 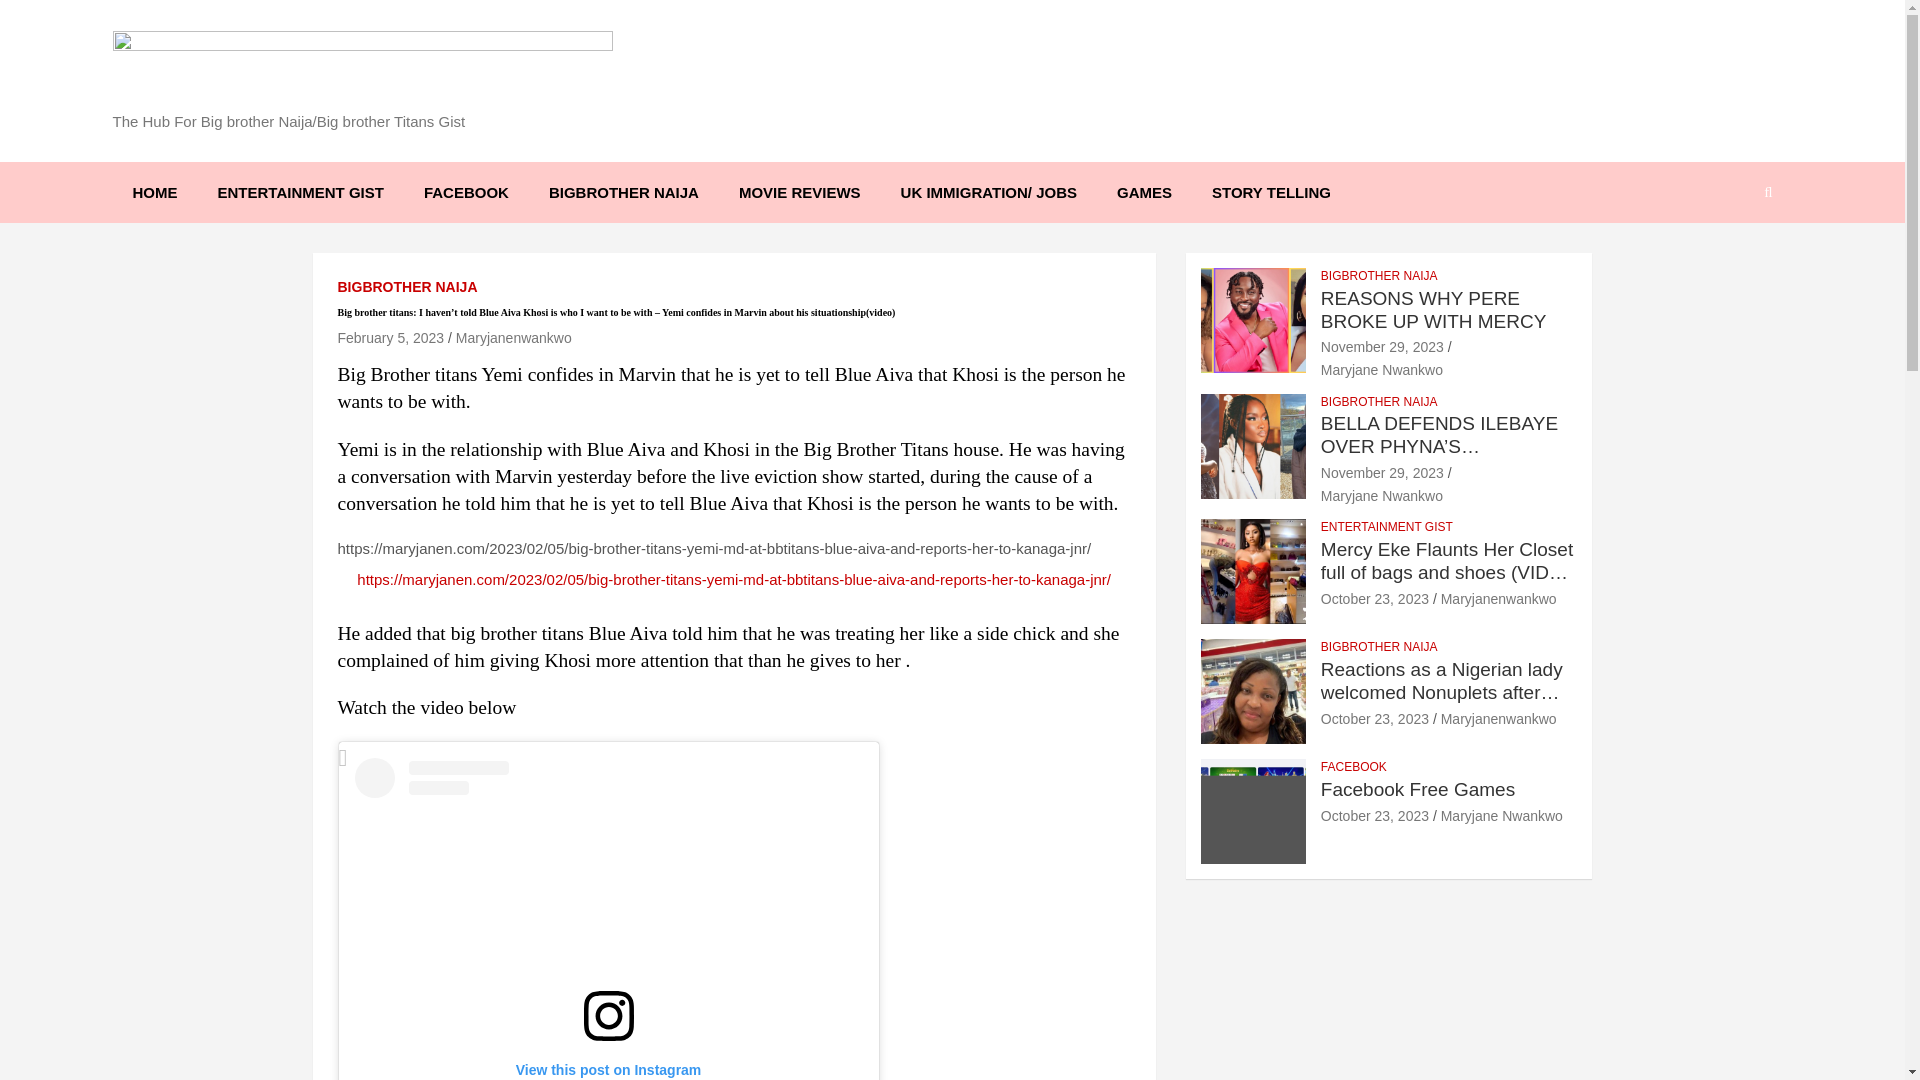 What do you see at coordinates (800, 192) in the screenshot?
I see `MOVIE REVIEWS` at bounding box center [800, 192].